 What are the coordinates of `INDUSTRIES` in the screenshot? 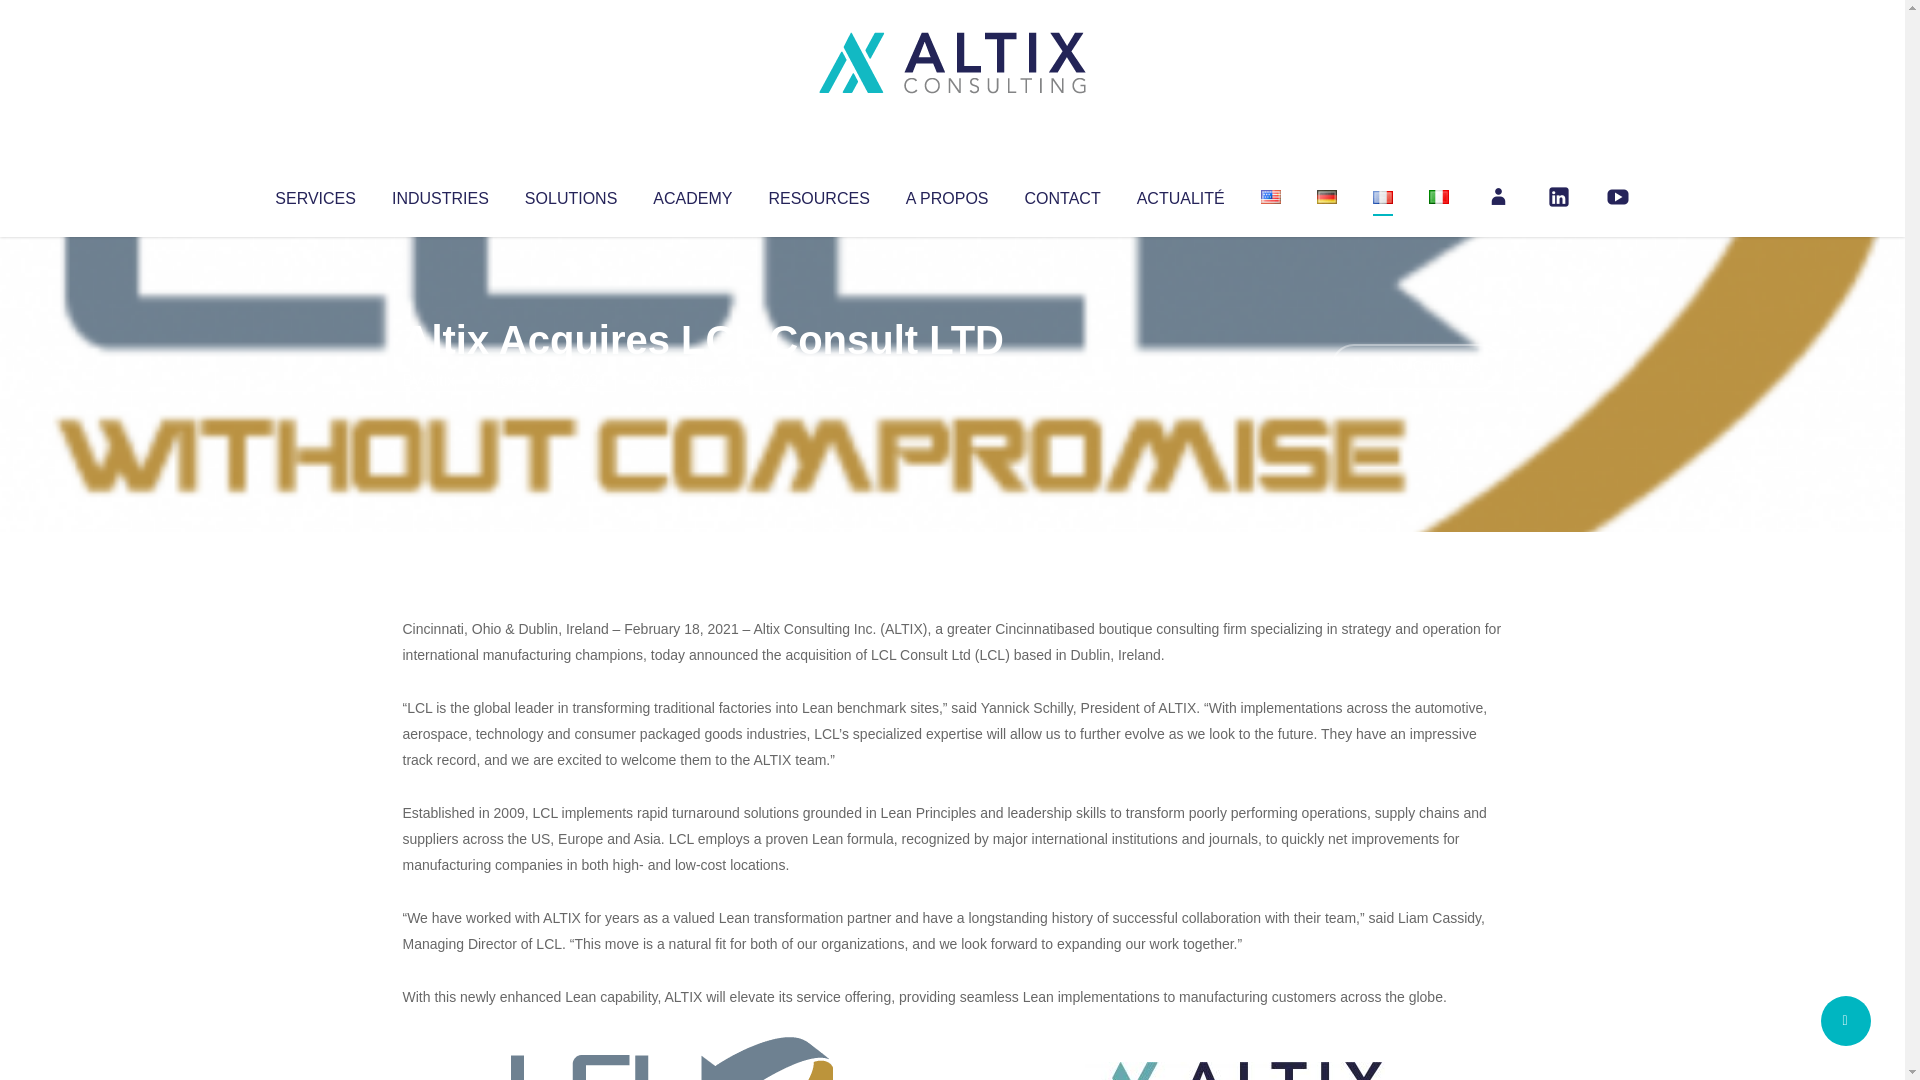 It's located at (440, 194).